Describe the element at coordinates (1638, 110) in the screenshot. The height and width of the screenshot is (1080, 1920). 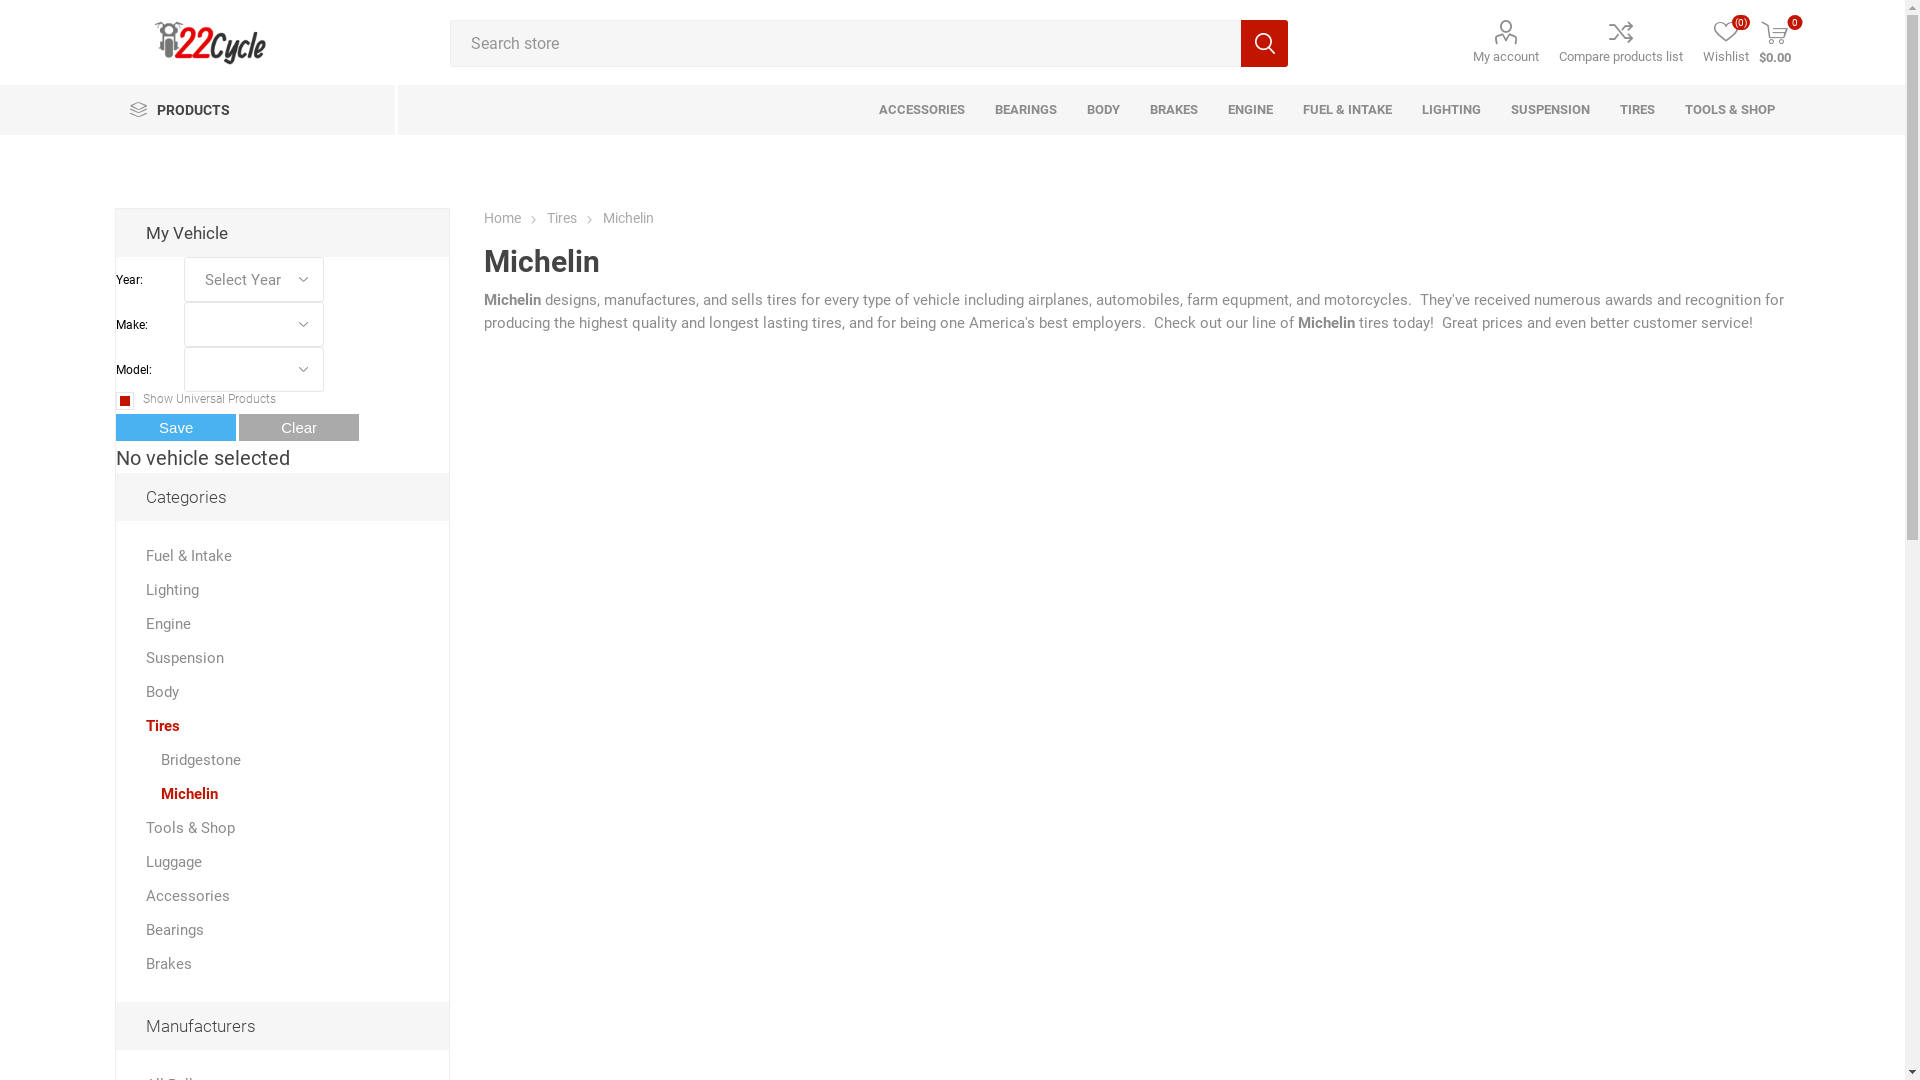
I see `TIRES` at that location.